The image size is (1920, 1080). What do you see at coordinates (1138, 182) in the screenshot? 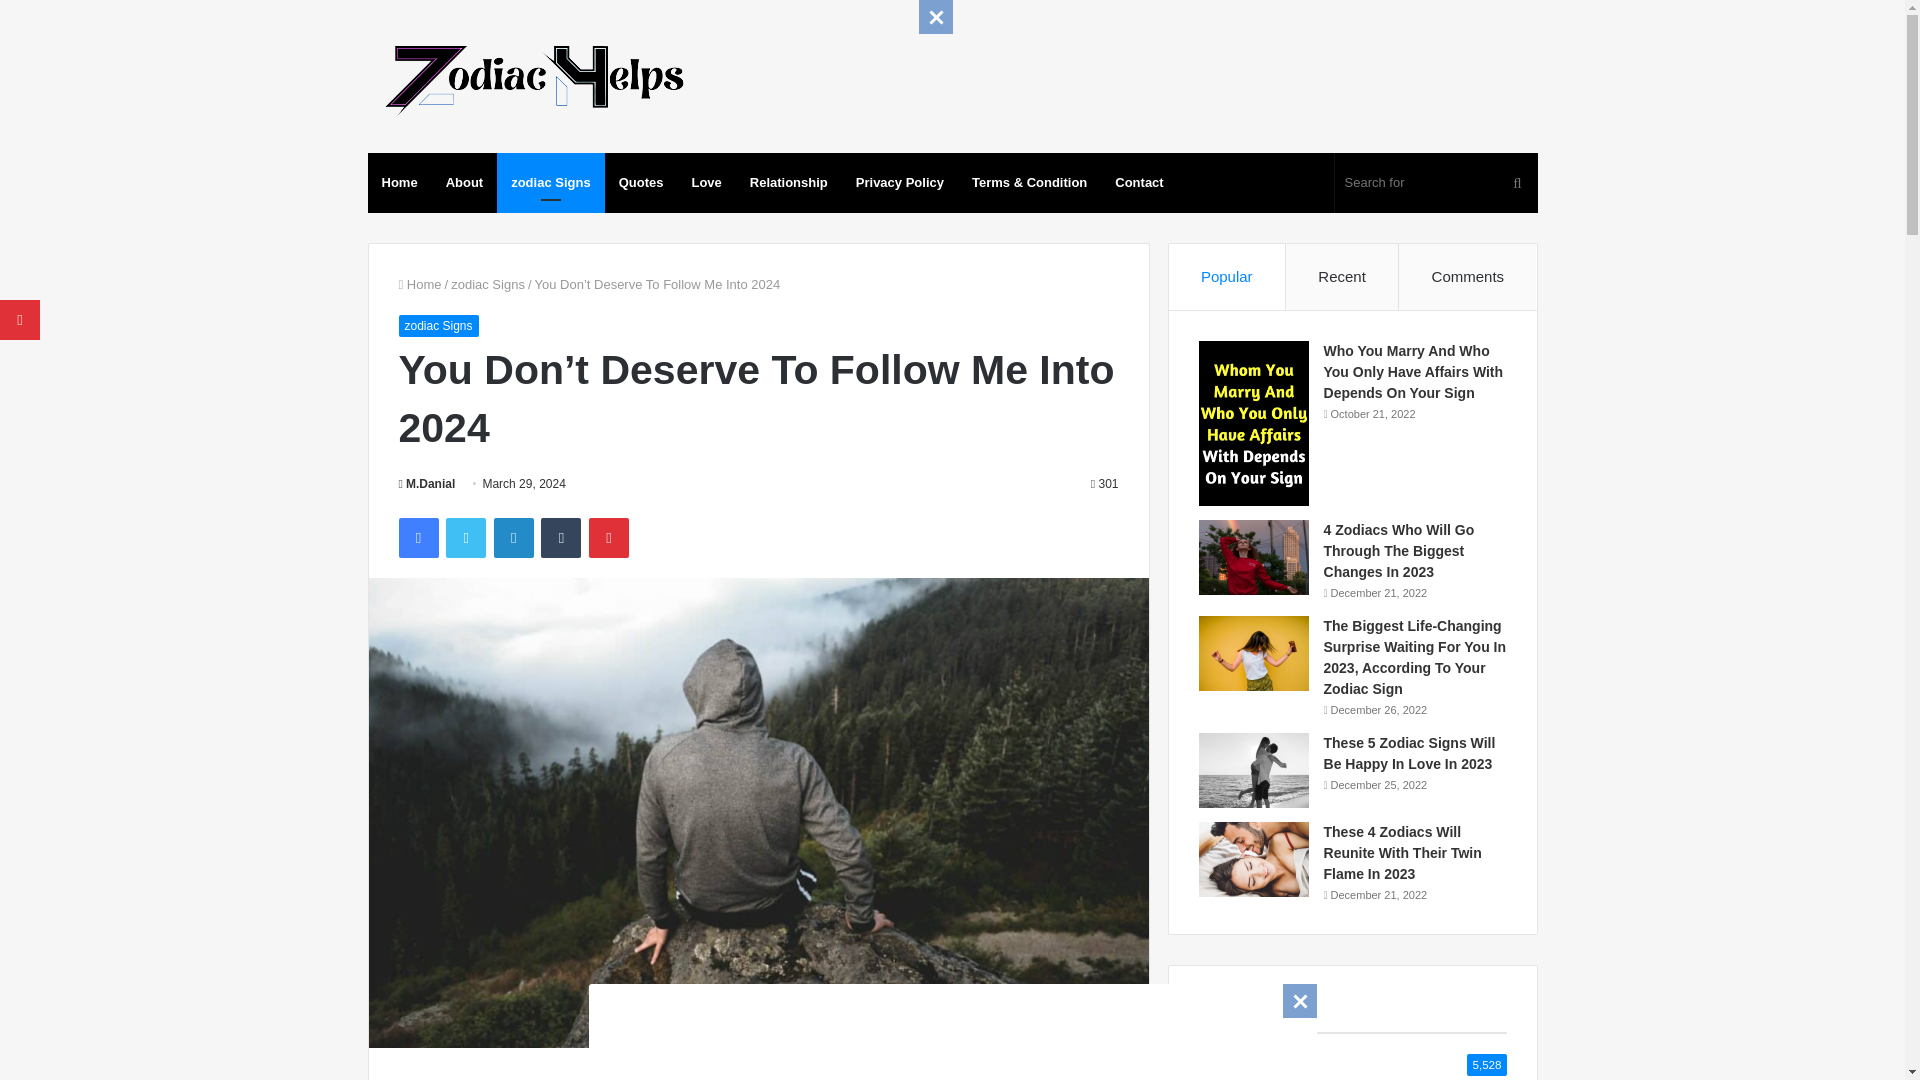
I see `Contact` at bounding box center [1138, 182].